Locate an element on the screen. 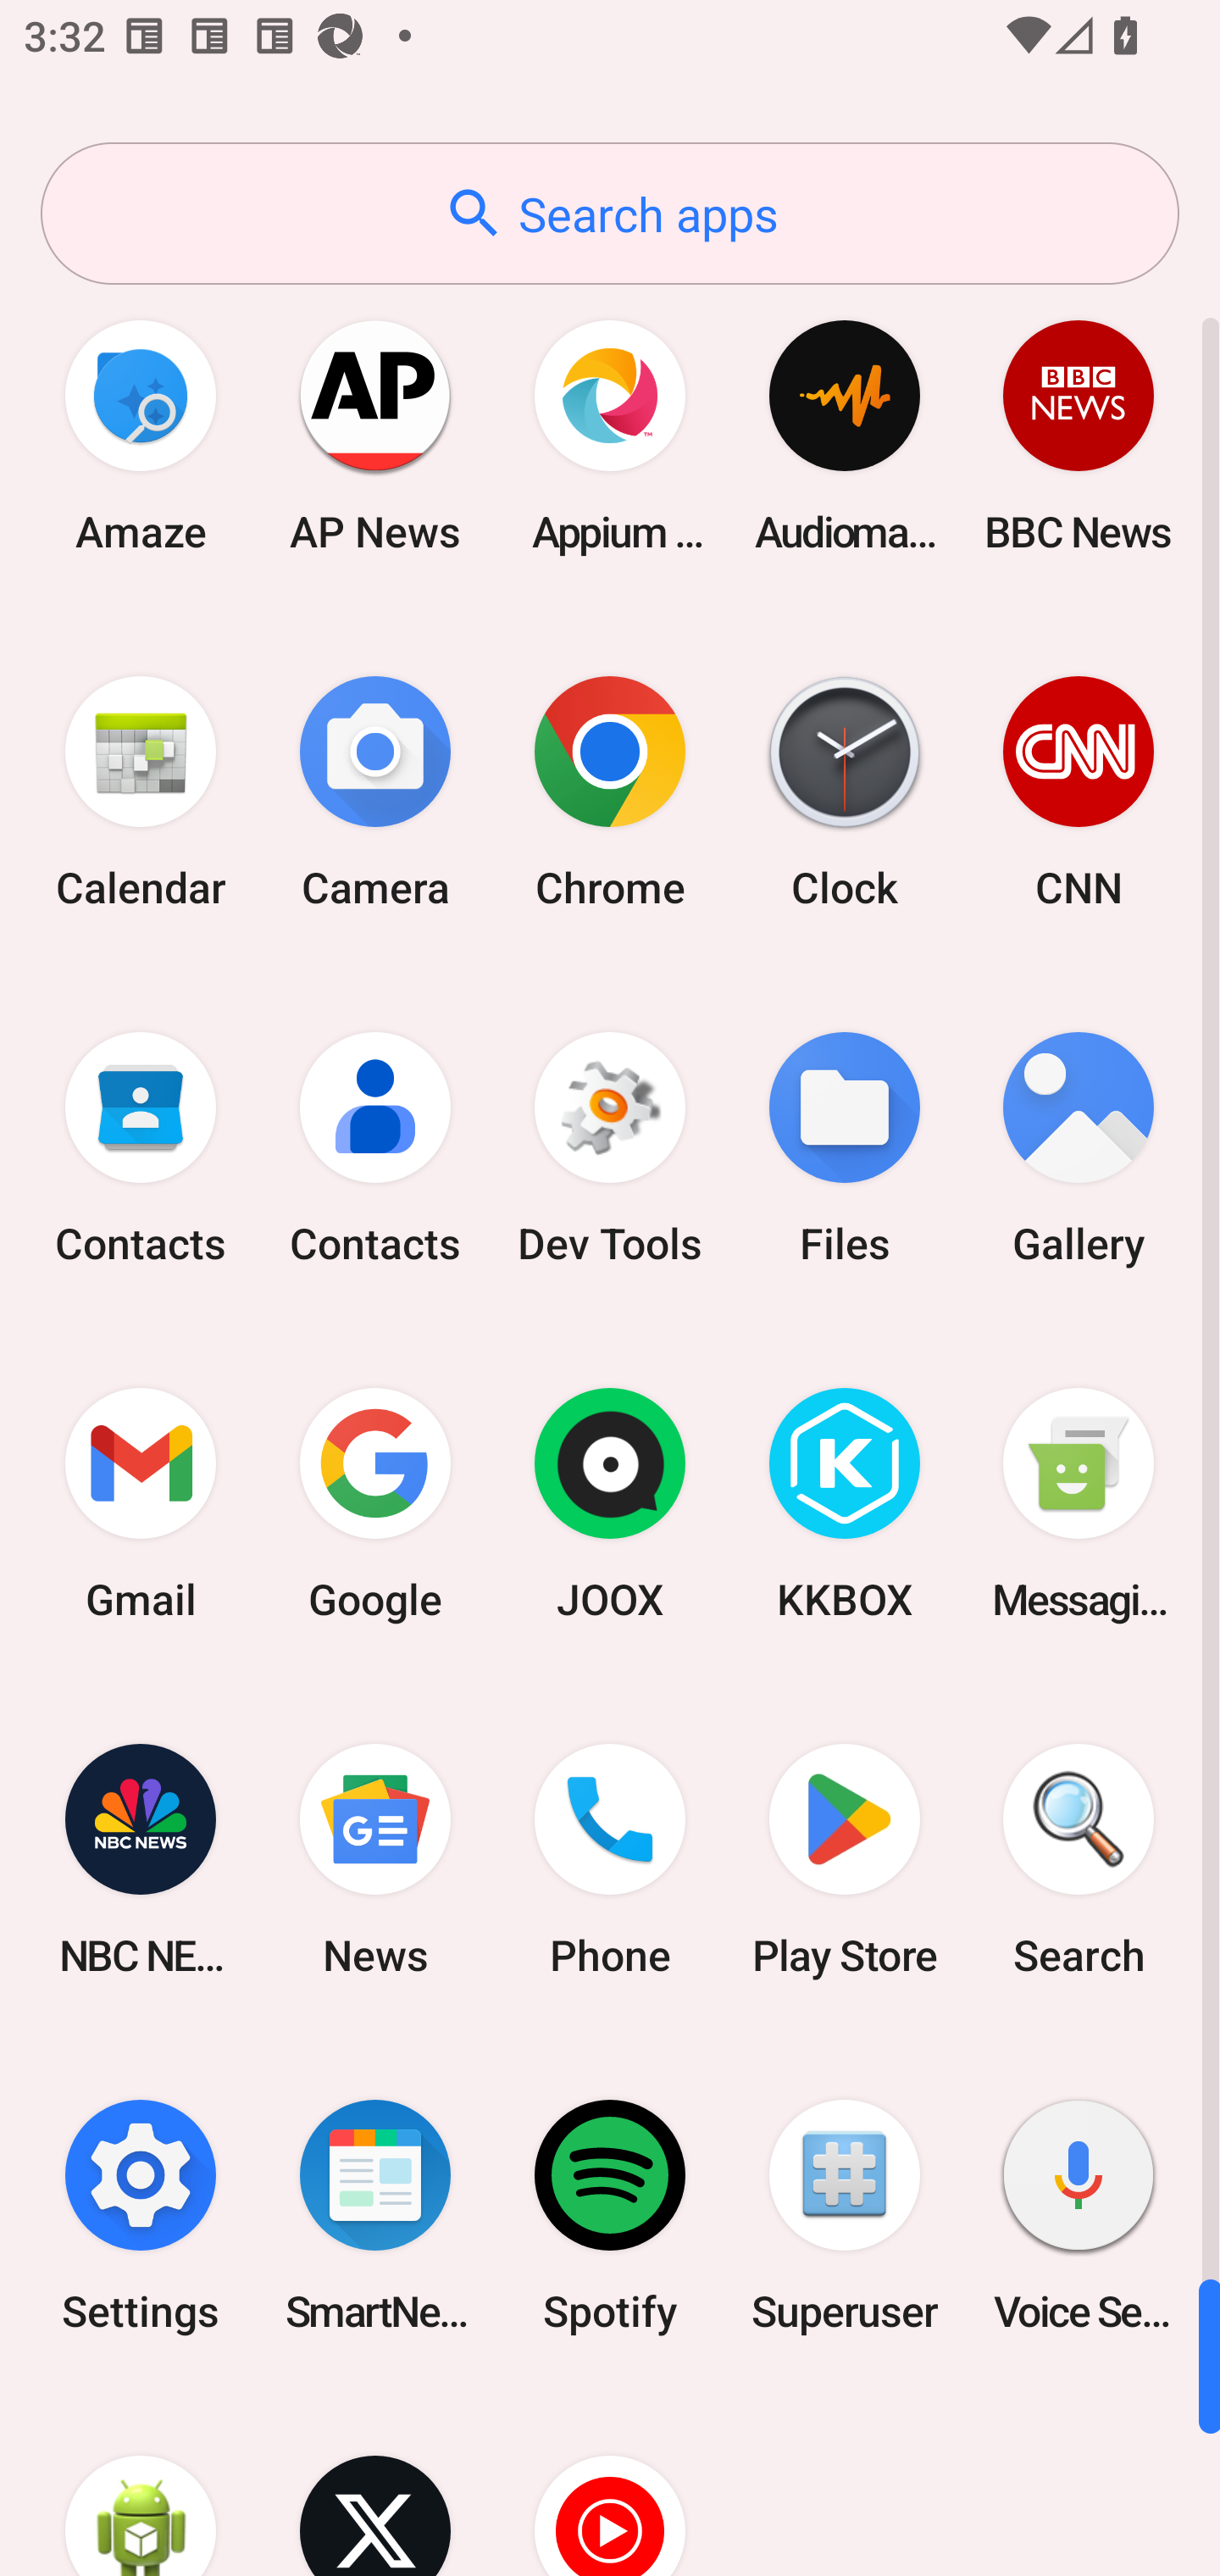  Phone is located at coordinates (610, 1859).